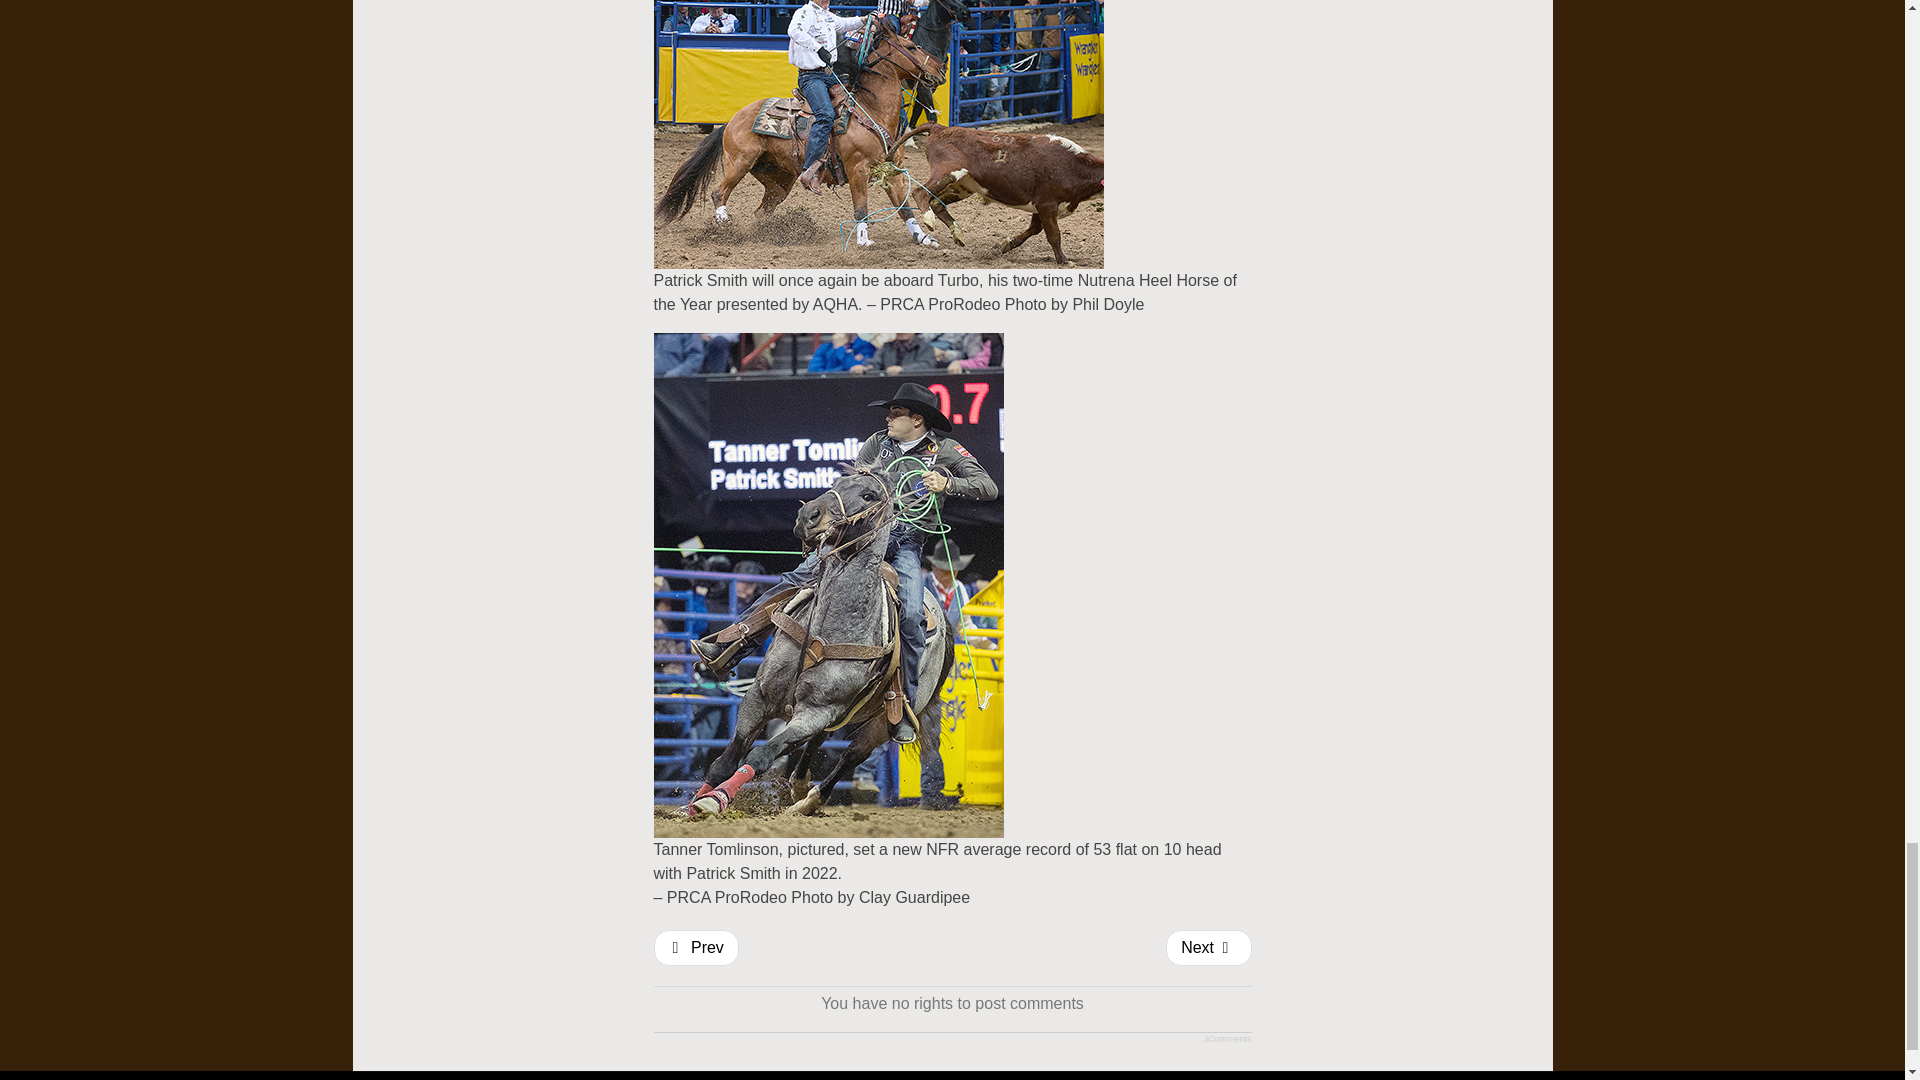  I want to click on JComments, so click(1227, 1038).